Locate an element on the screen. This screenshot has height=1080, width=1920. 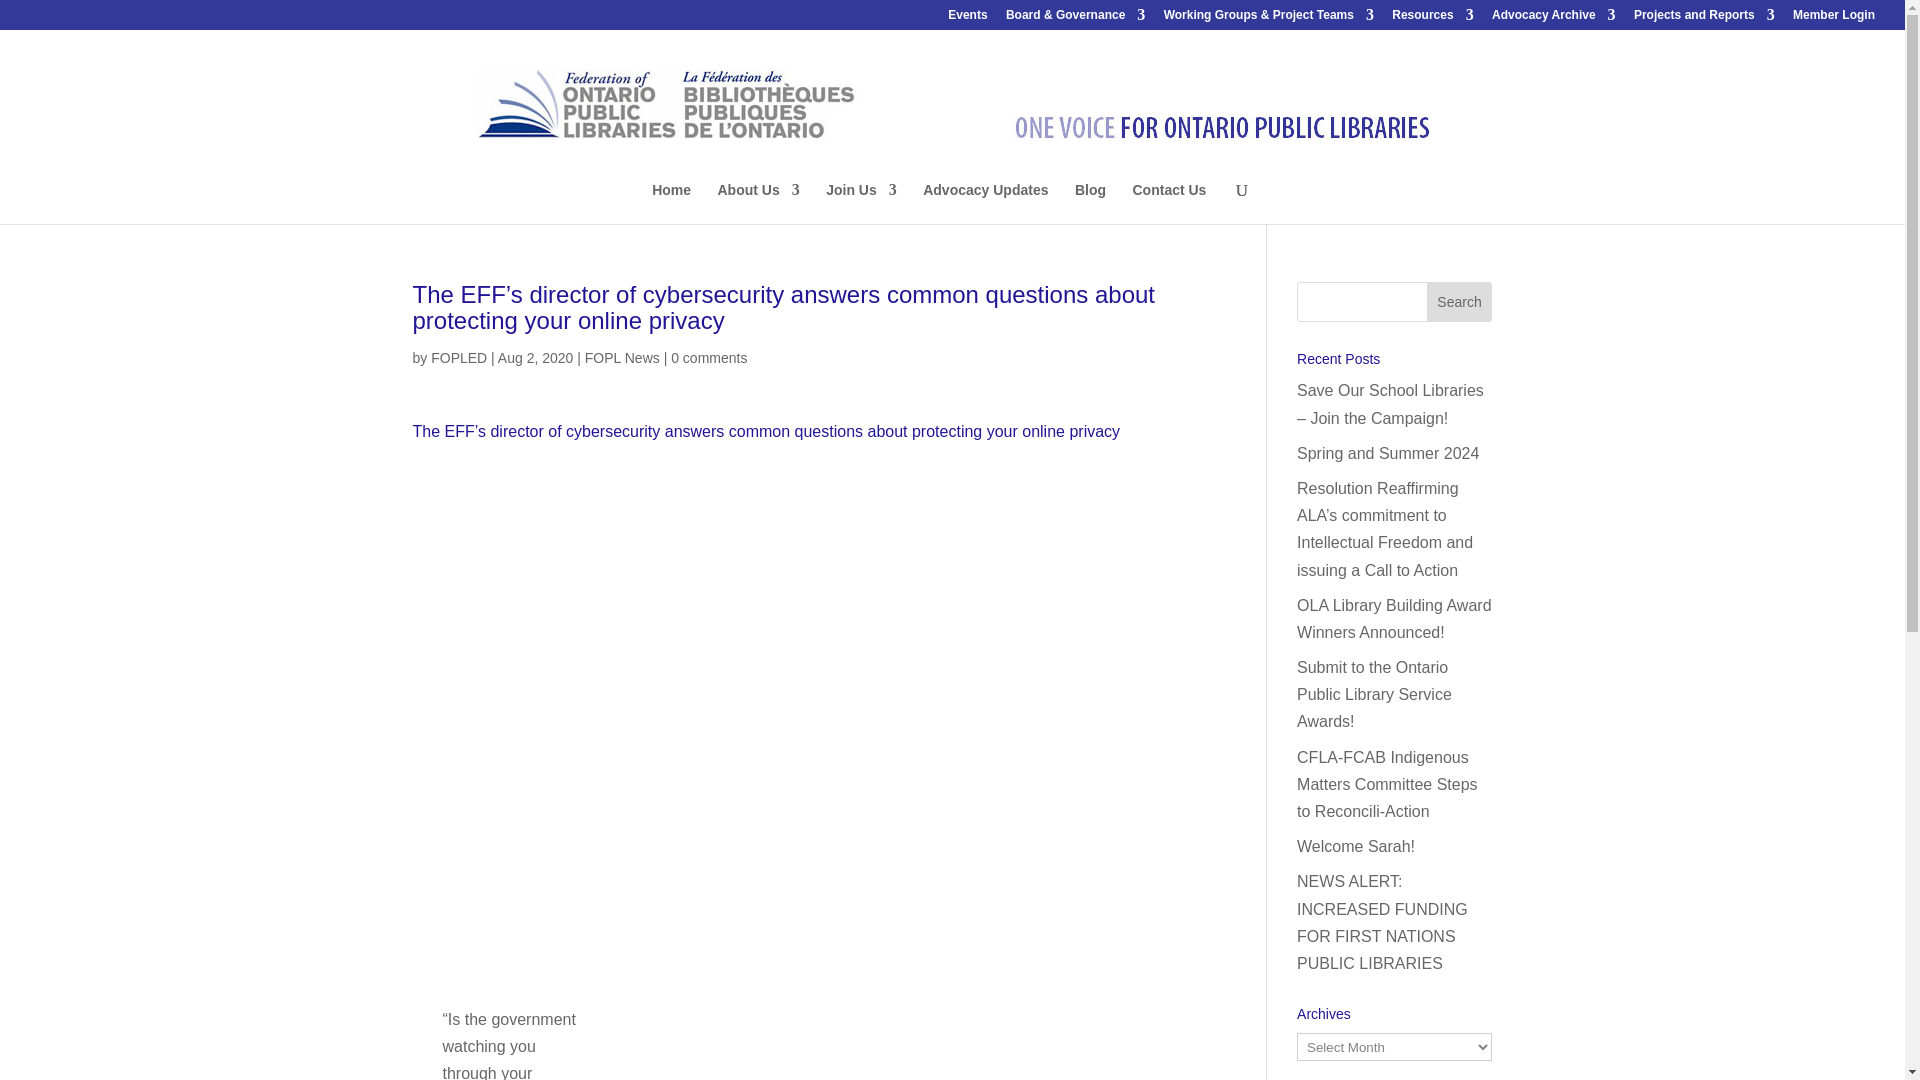
Events is located at coordinates (967, 19).